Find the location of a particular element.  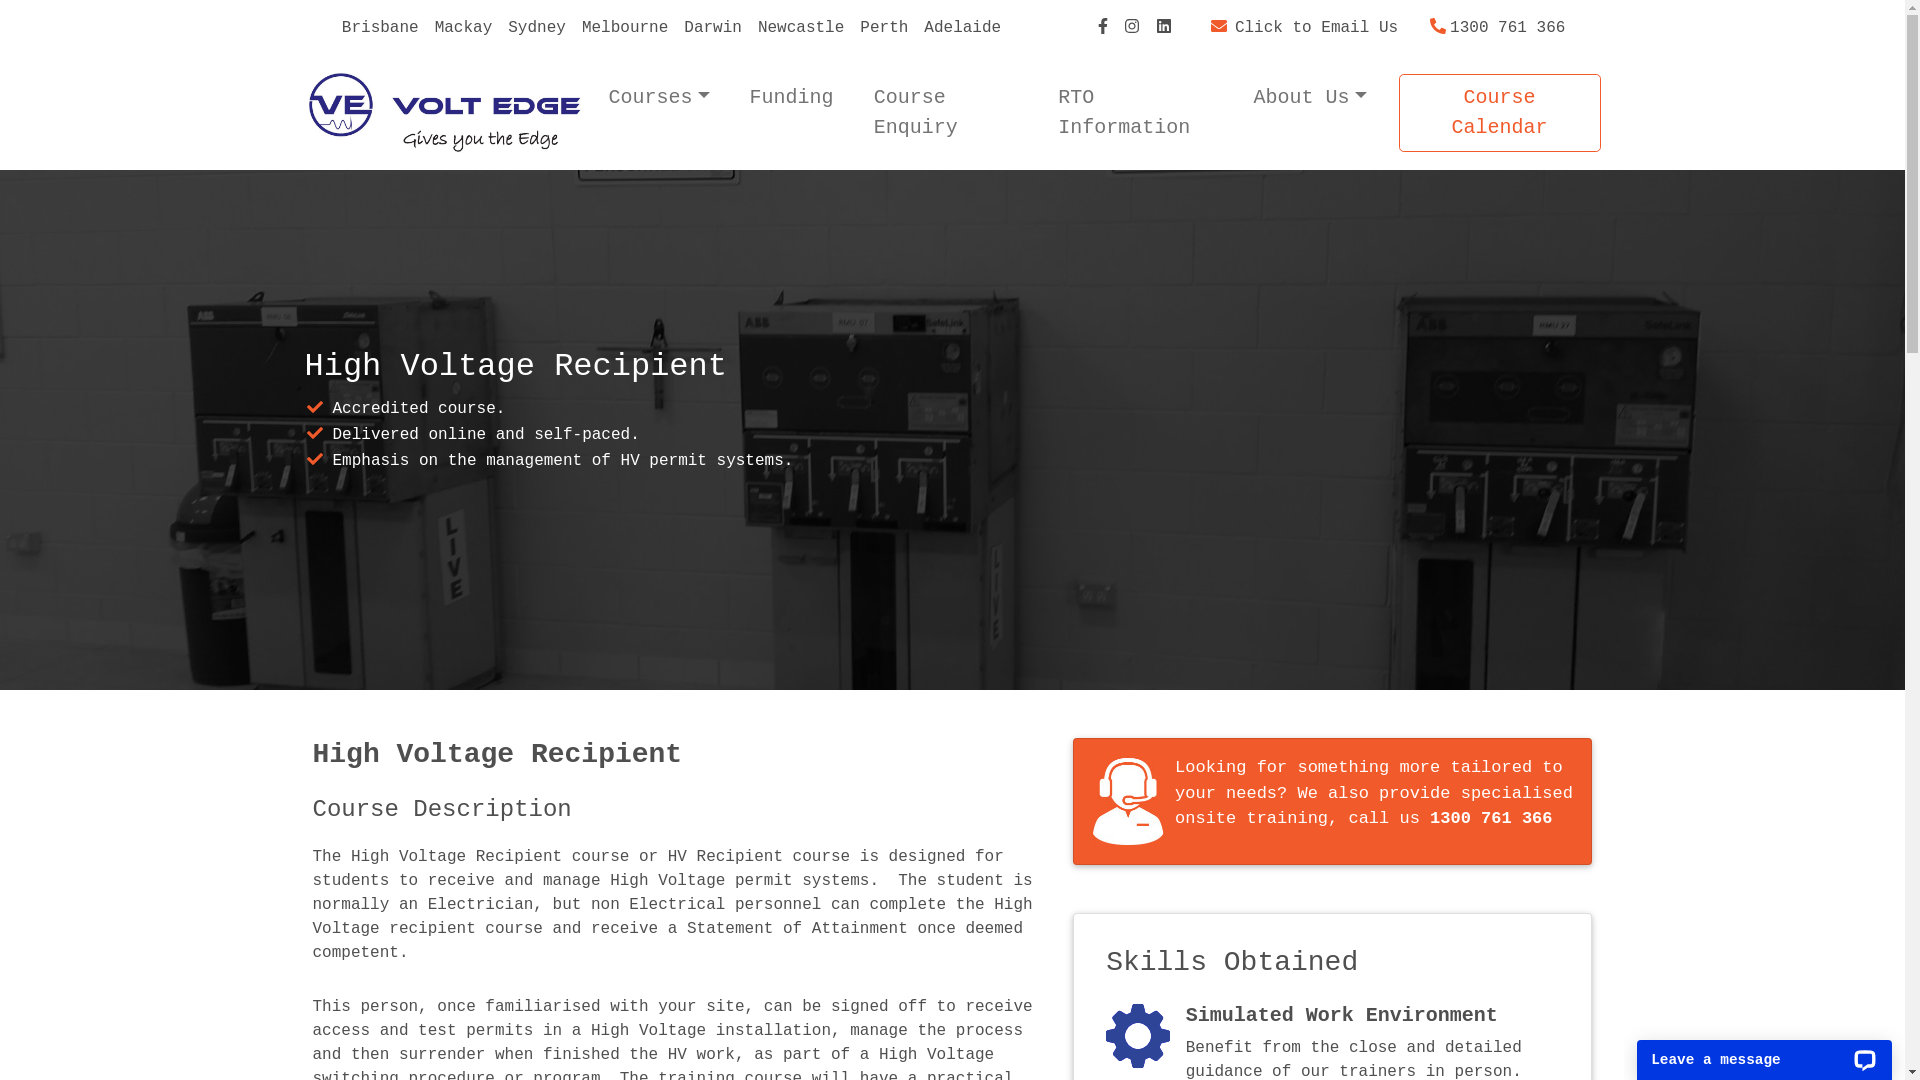

Funding is located at coordinates (792, 98).